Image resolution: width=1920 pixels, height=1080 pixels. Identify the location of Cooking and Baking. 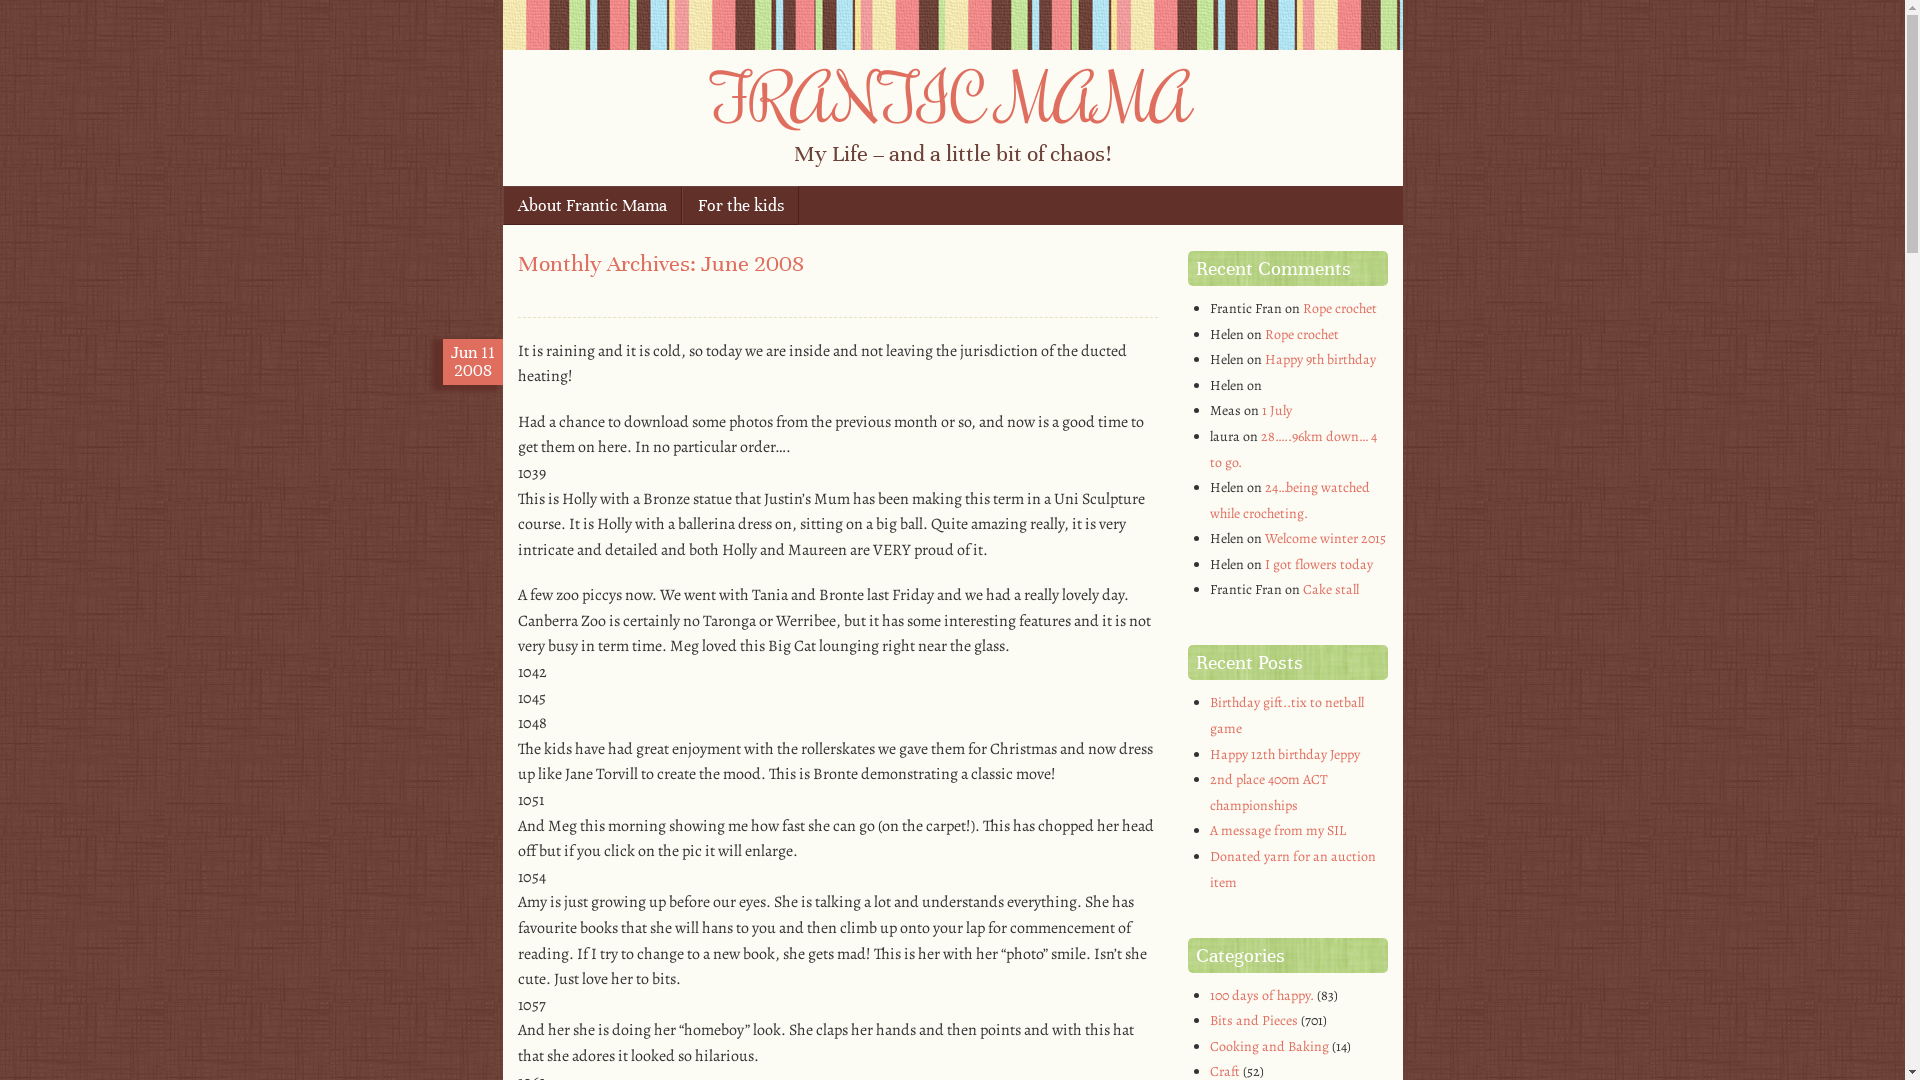
(1270, 1046).